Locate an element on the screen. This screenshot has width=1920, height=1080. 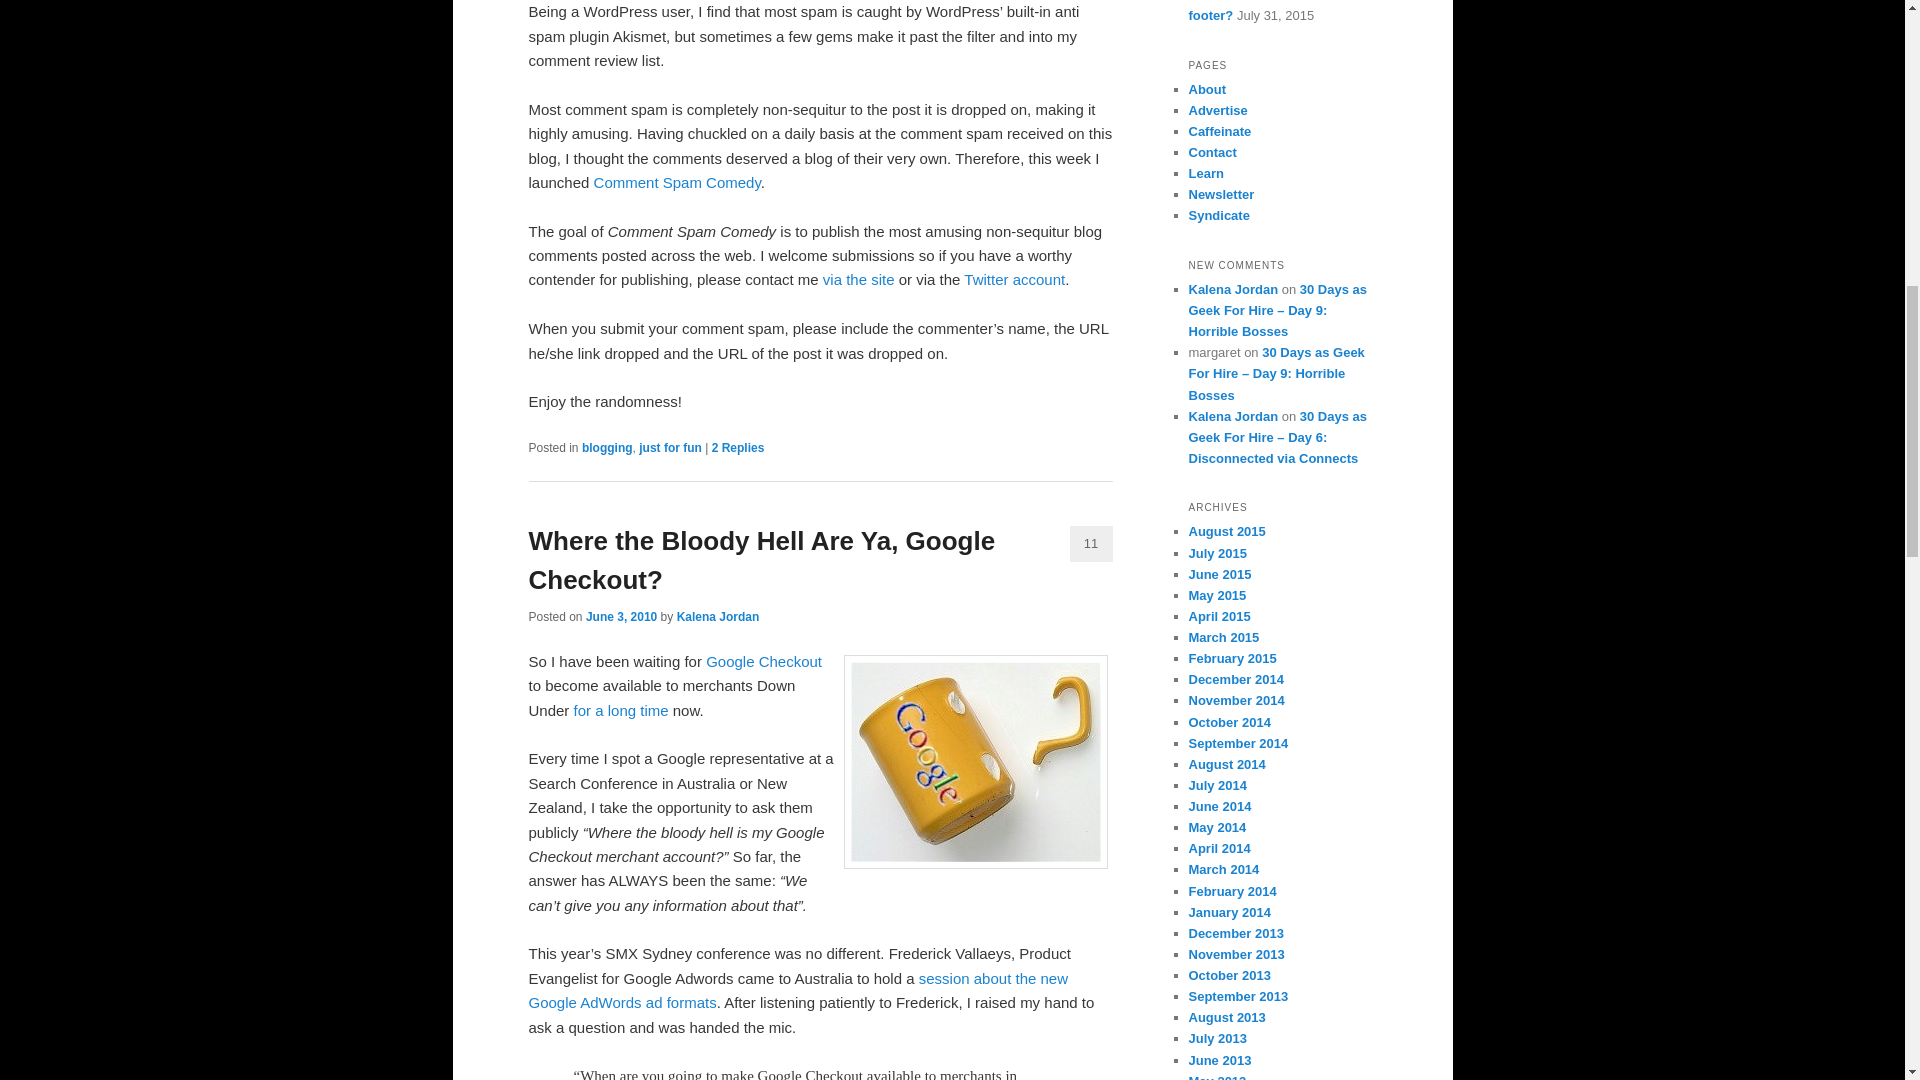
blogging is located at coordinates (607, 447).